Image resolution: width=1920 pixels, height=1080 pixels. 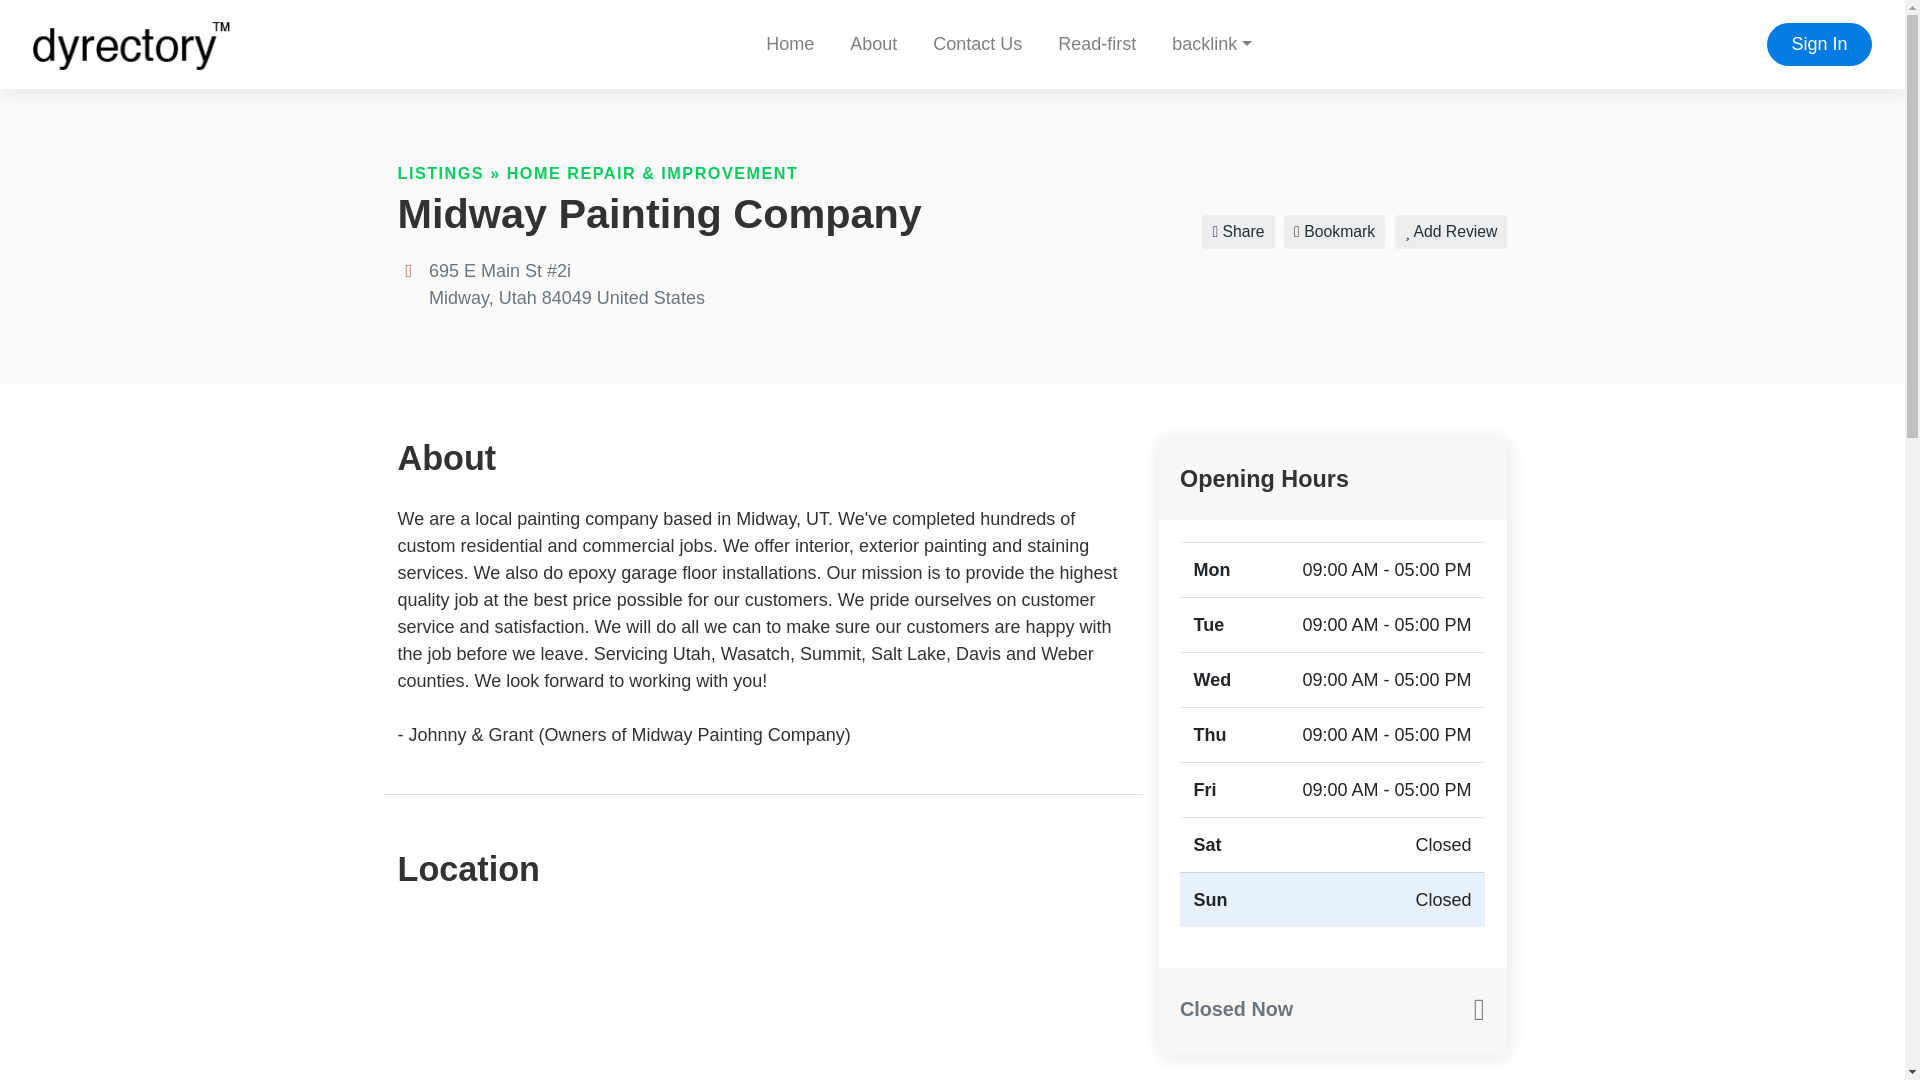 I want to click on Home, so click(x=790, y=44).